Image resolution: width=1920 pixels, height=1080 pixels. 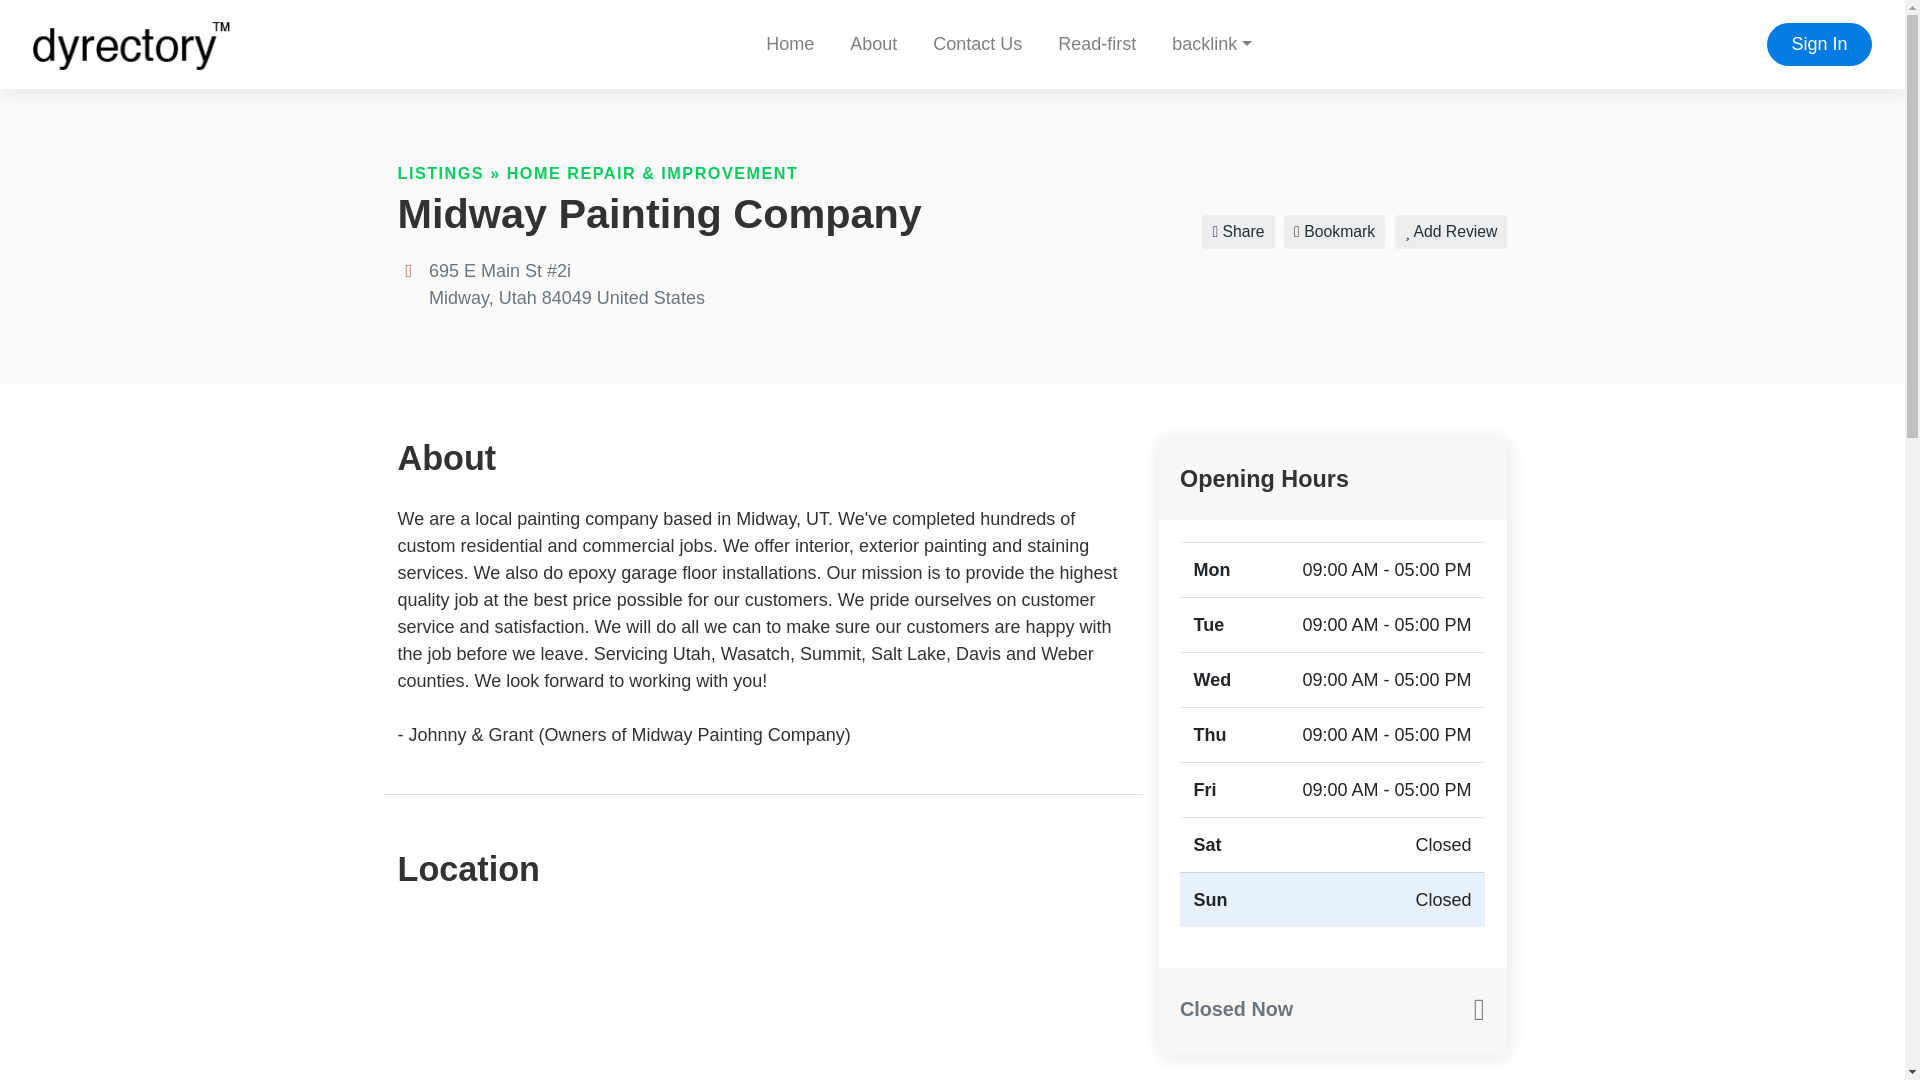 I want to click on Home, so click(x=790, y=44).